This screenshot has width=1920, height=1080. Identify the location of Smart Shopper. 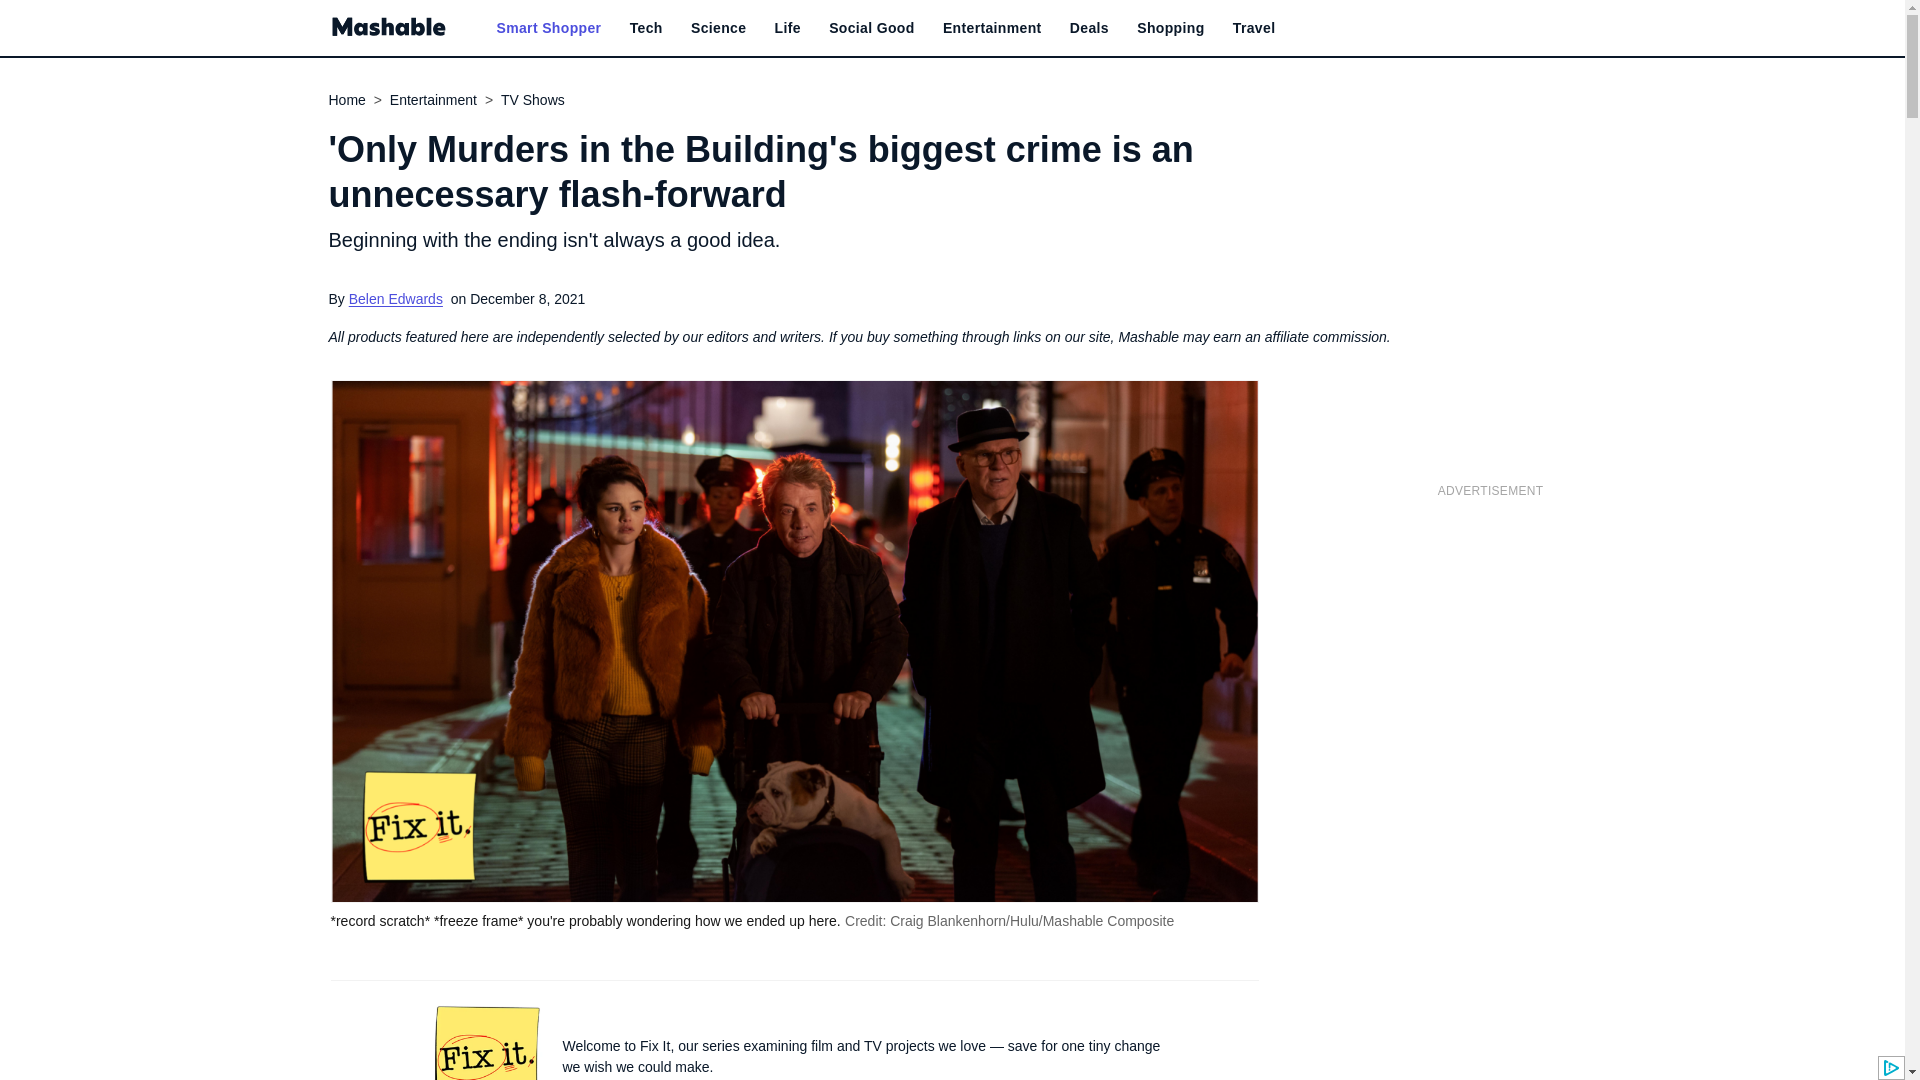
(548, 28).